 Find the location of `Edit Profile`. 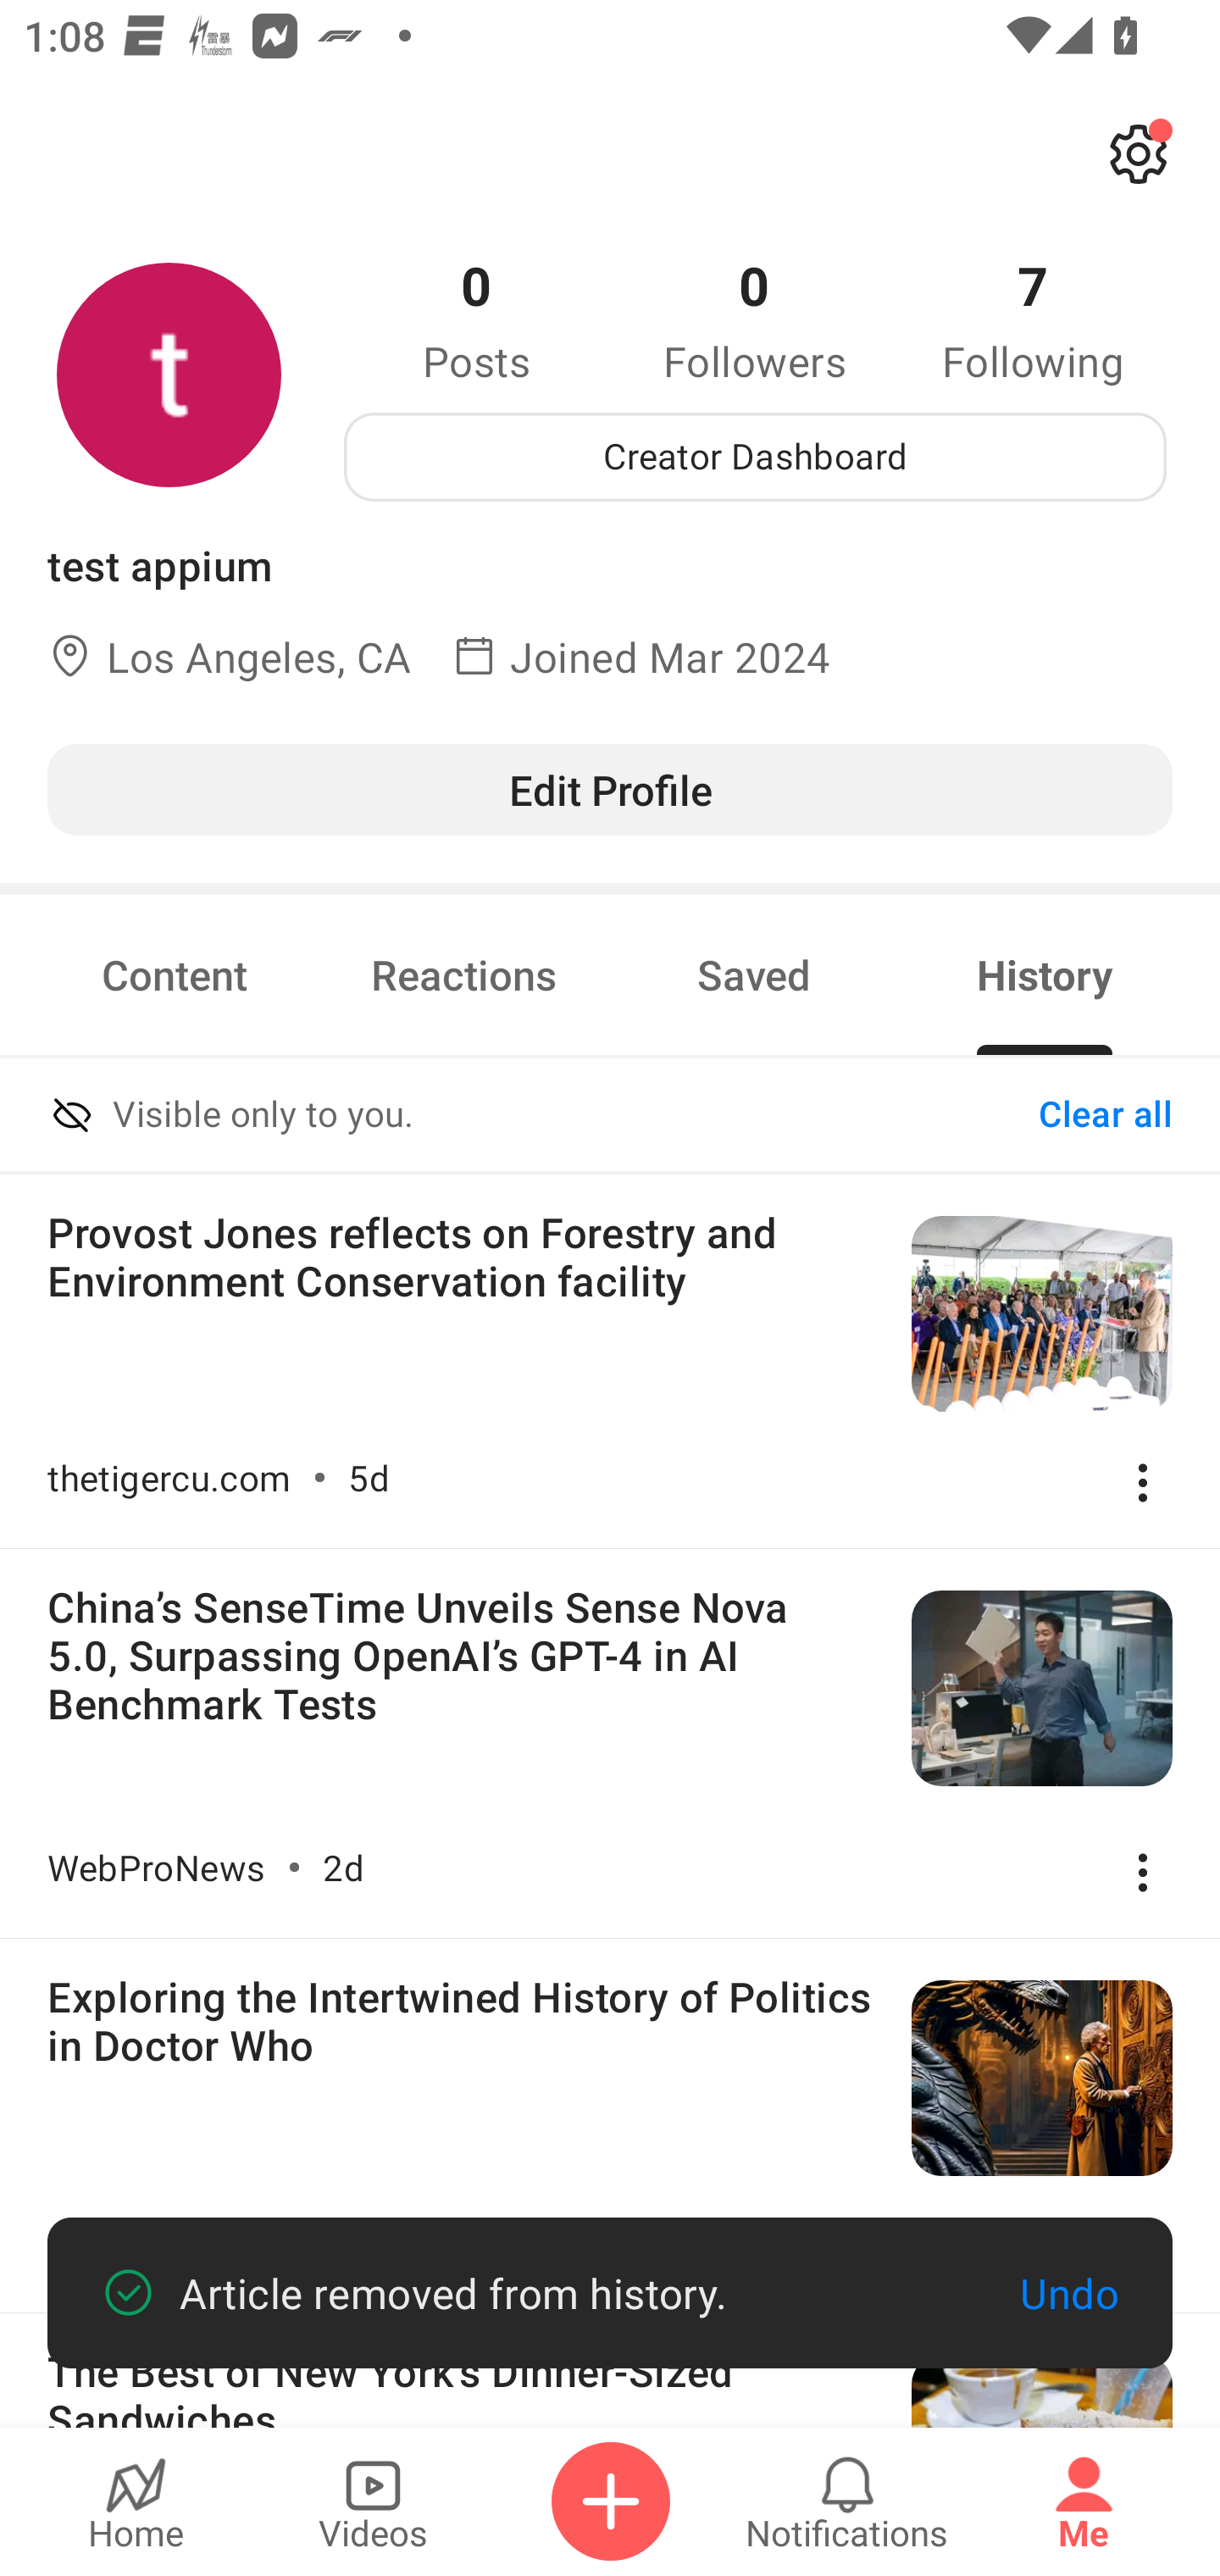

Edit Profile is located at coordinates (610, 789).